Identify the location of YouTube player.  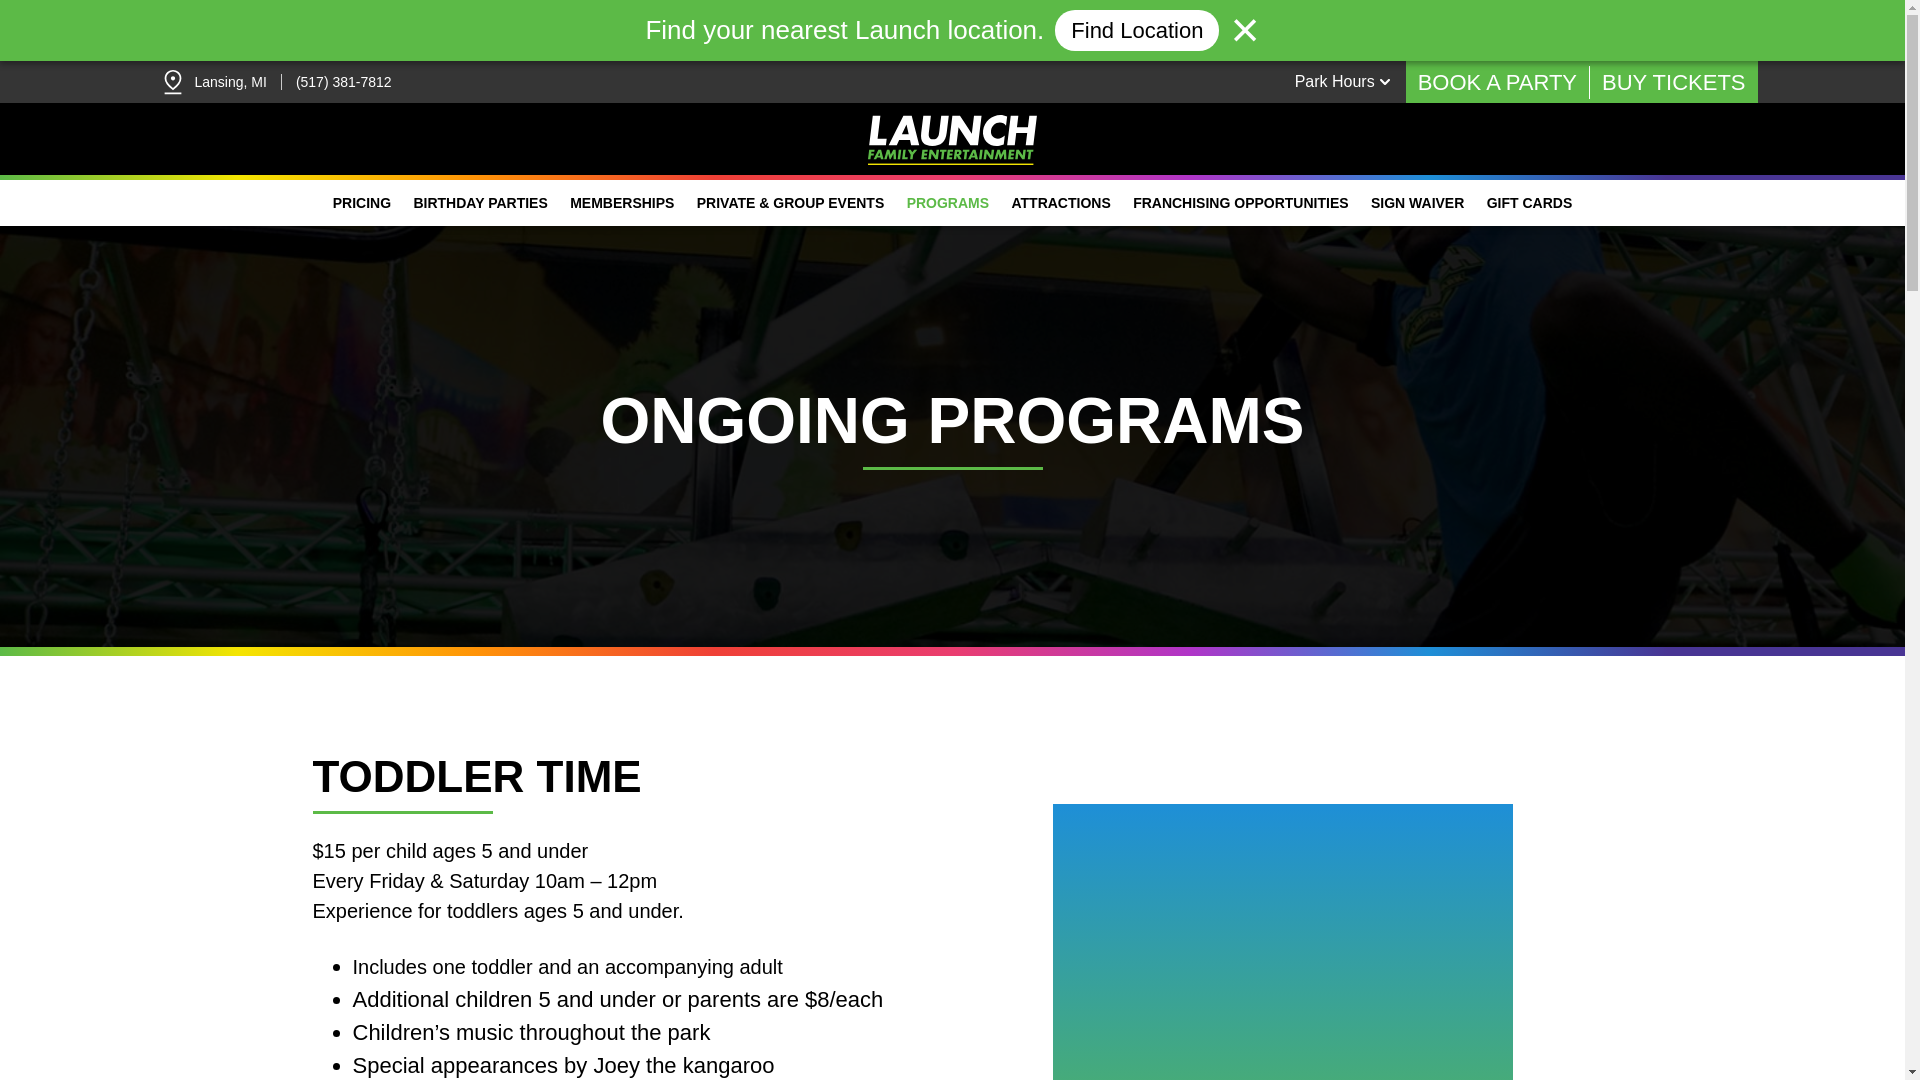
(1281, 962).